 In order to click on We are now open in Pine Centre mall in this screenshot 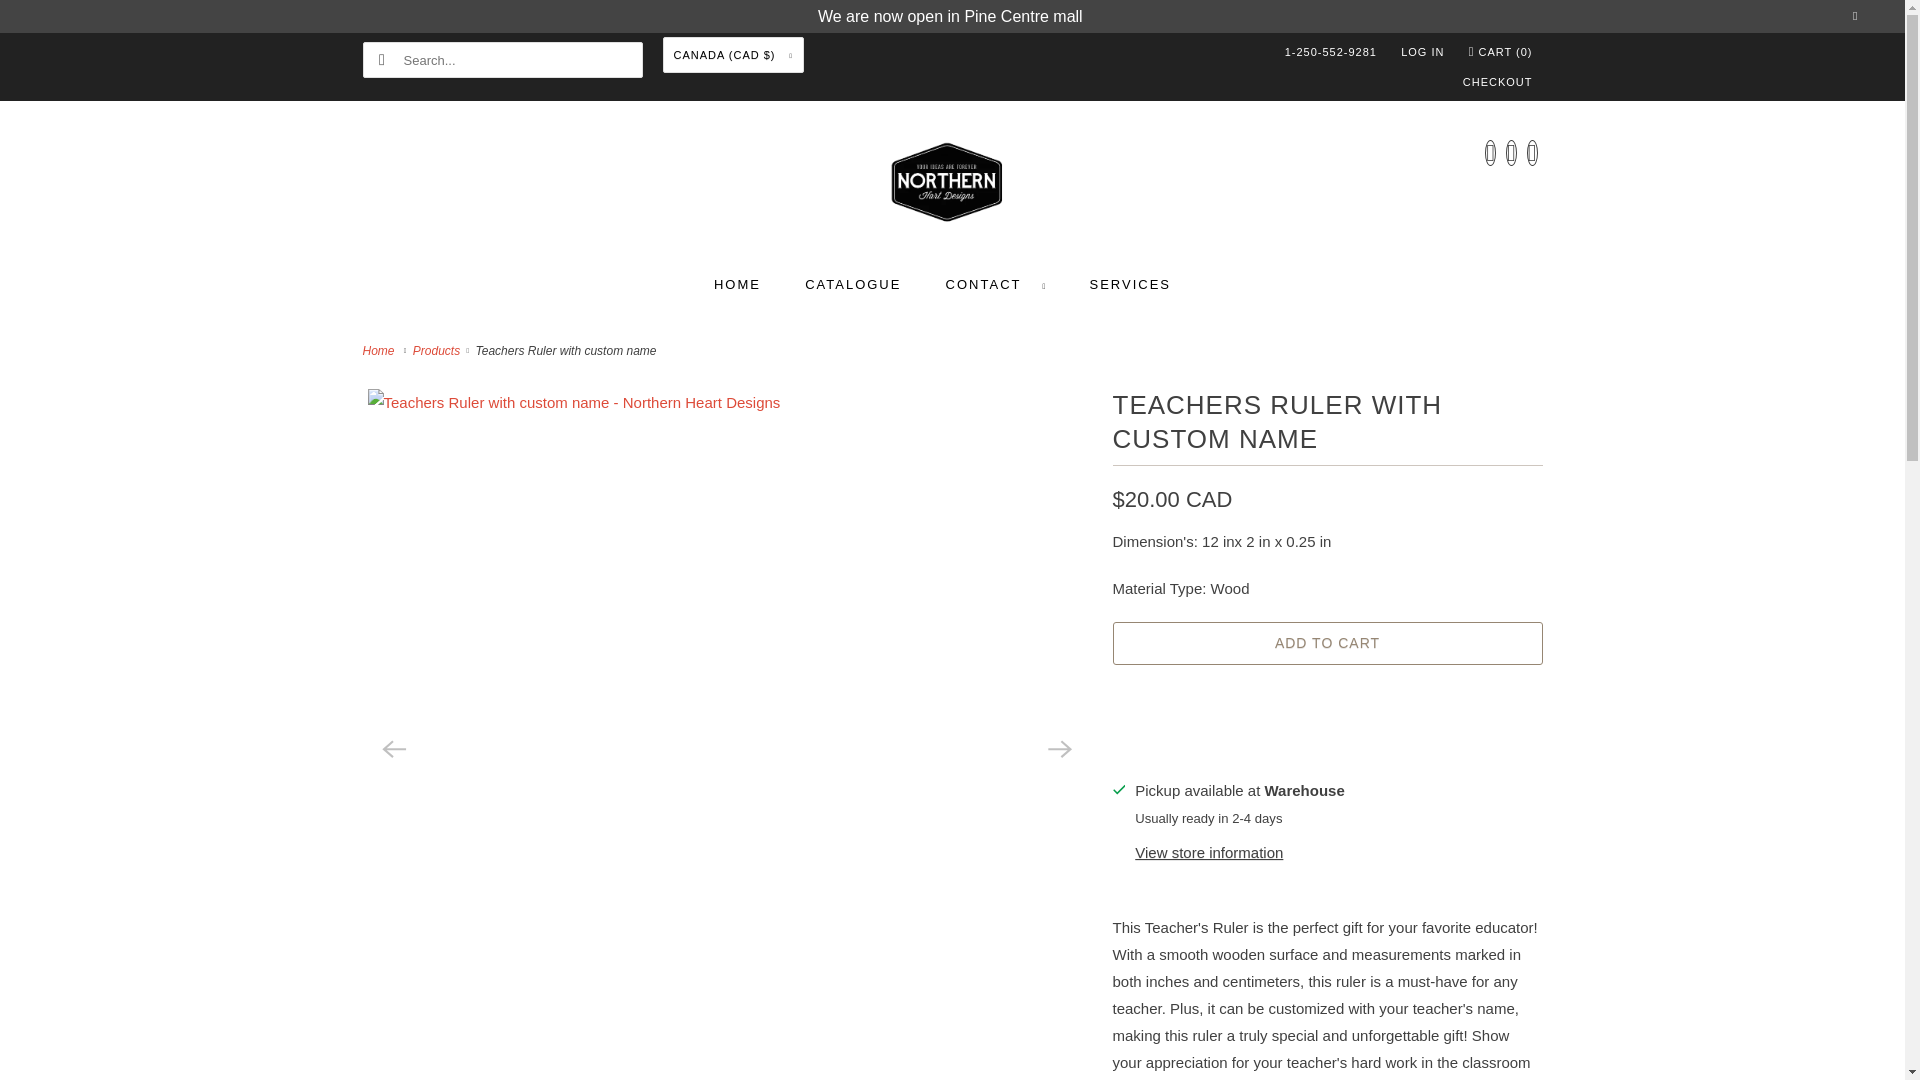, I will do `click(950, 16)`.